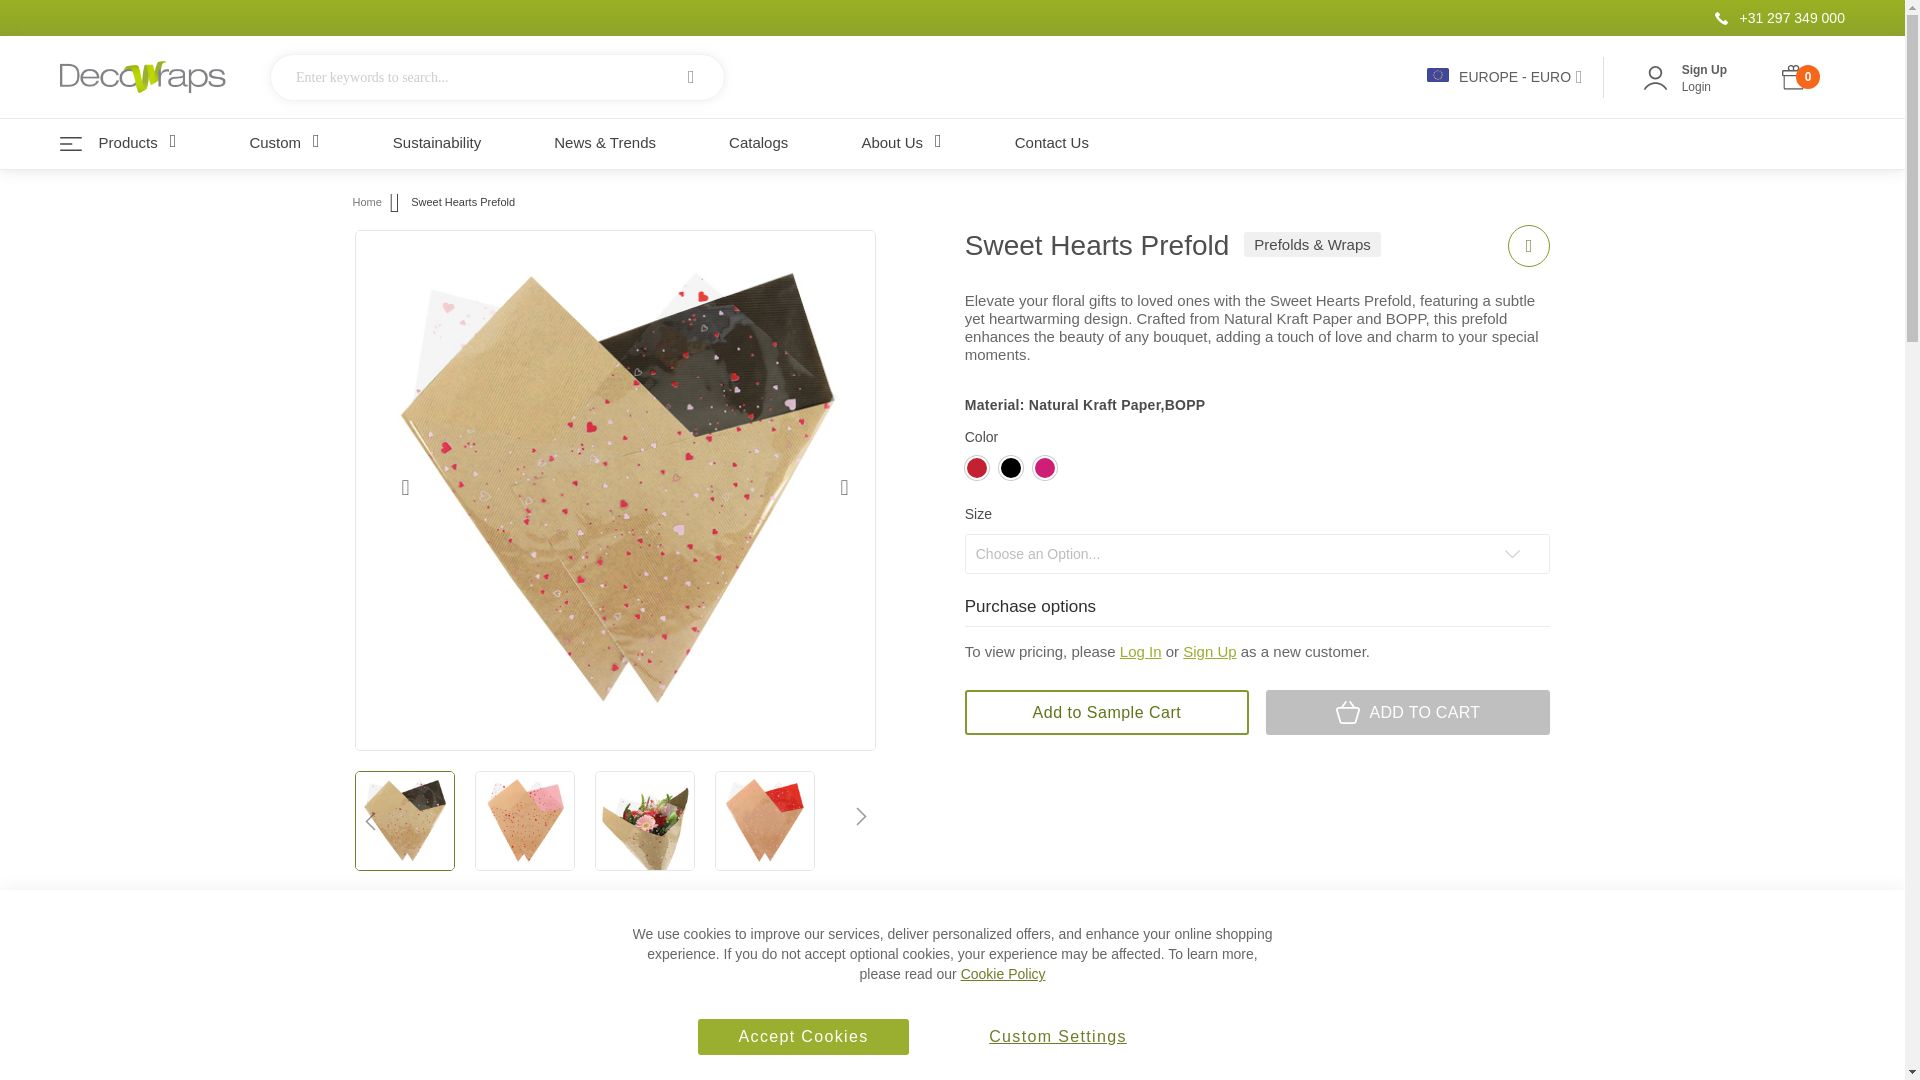 Image resolution: width=1920 pixels, height=1080 pixels. I want to click on Login, so click(1696, 86).